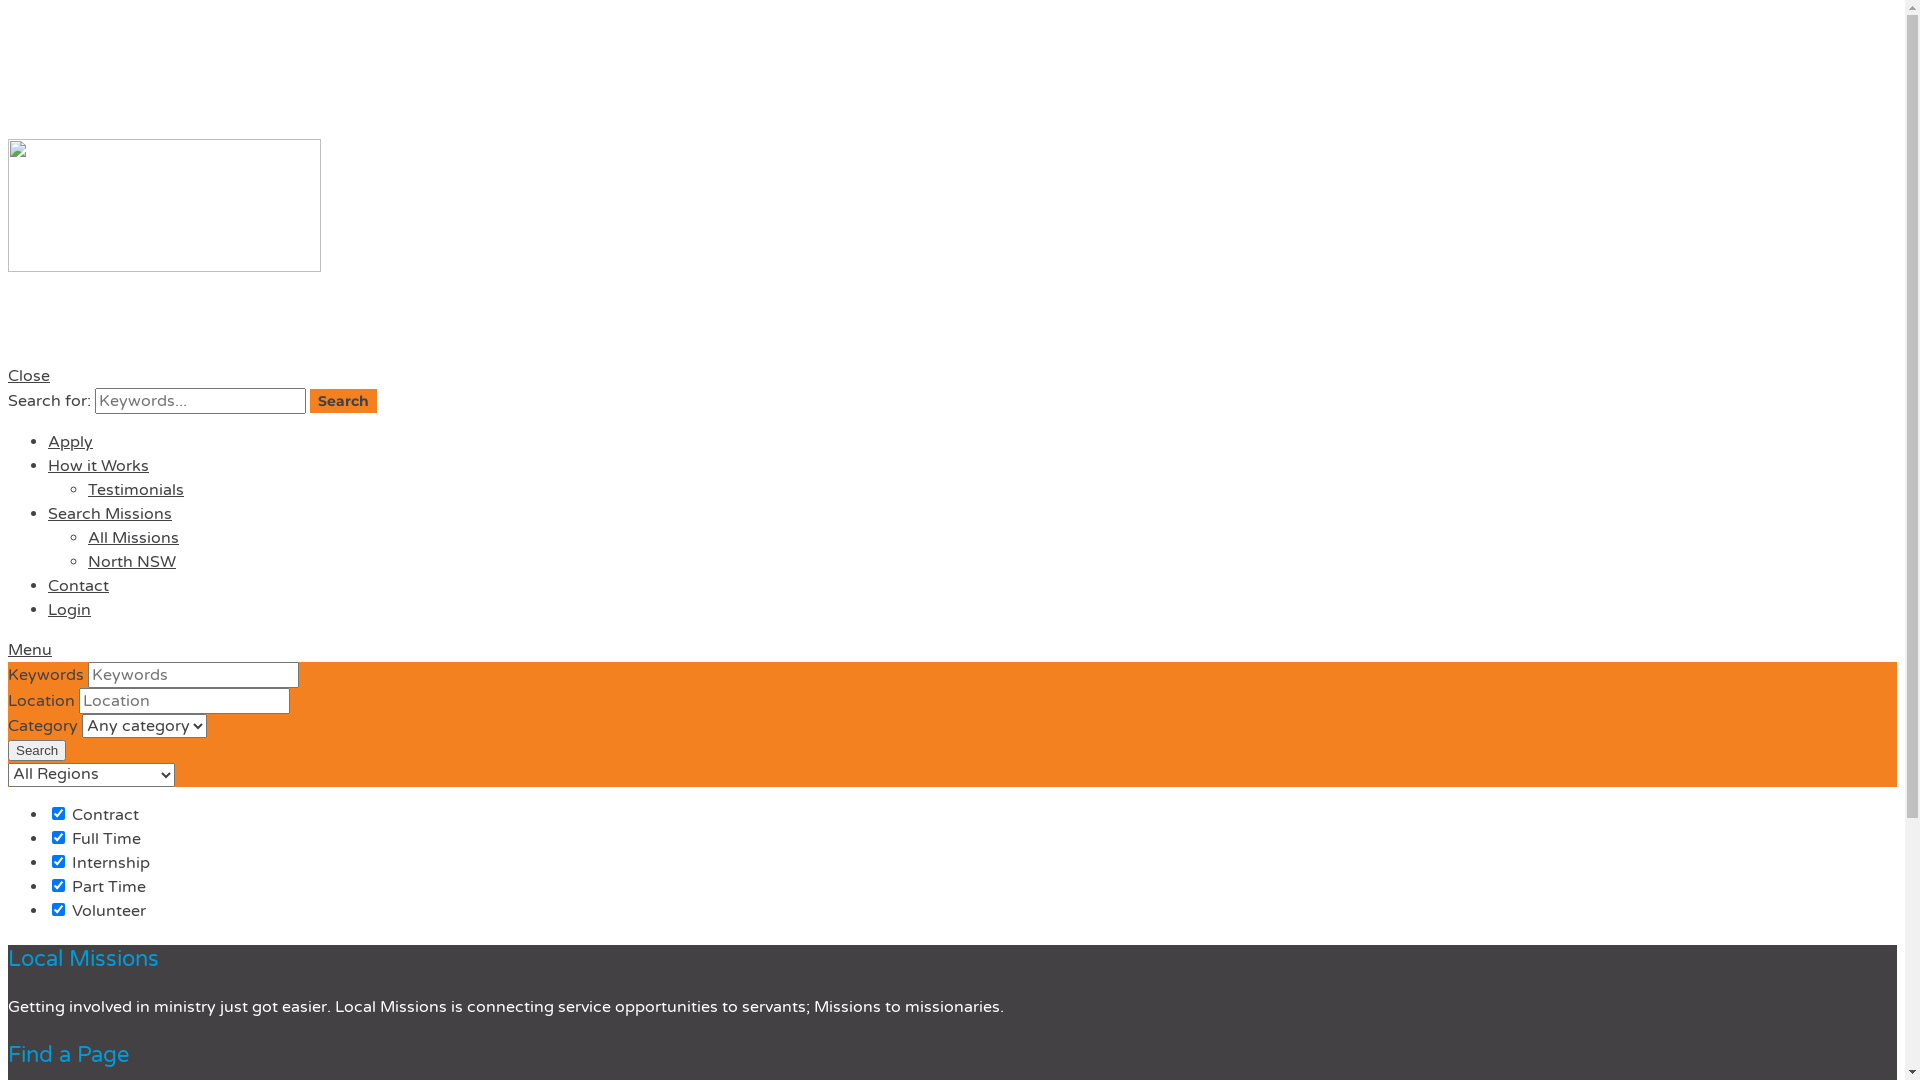 Image resolution: width=1920 pixels, height=1080 pixels. I want to click on Search, so click(37, 750).